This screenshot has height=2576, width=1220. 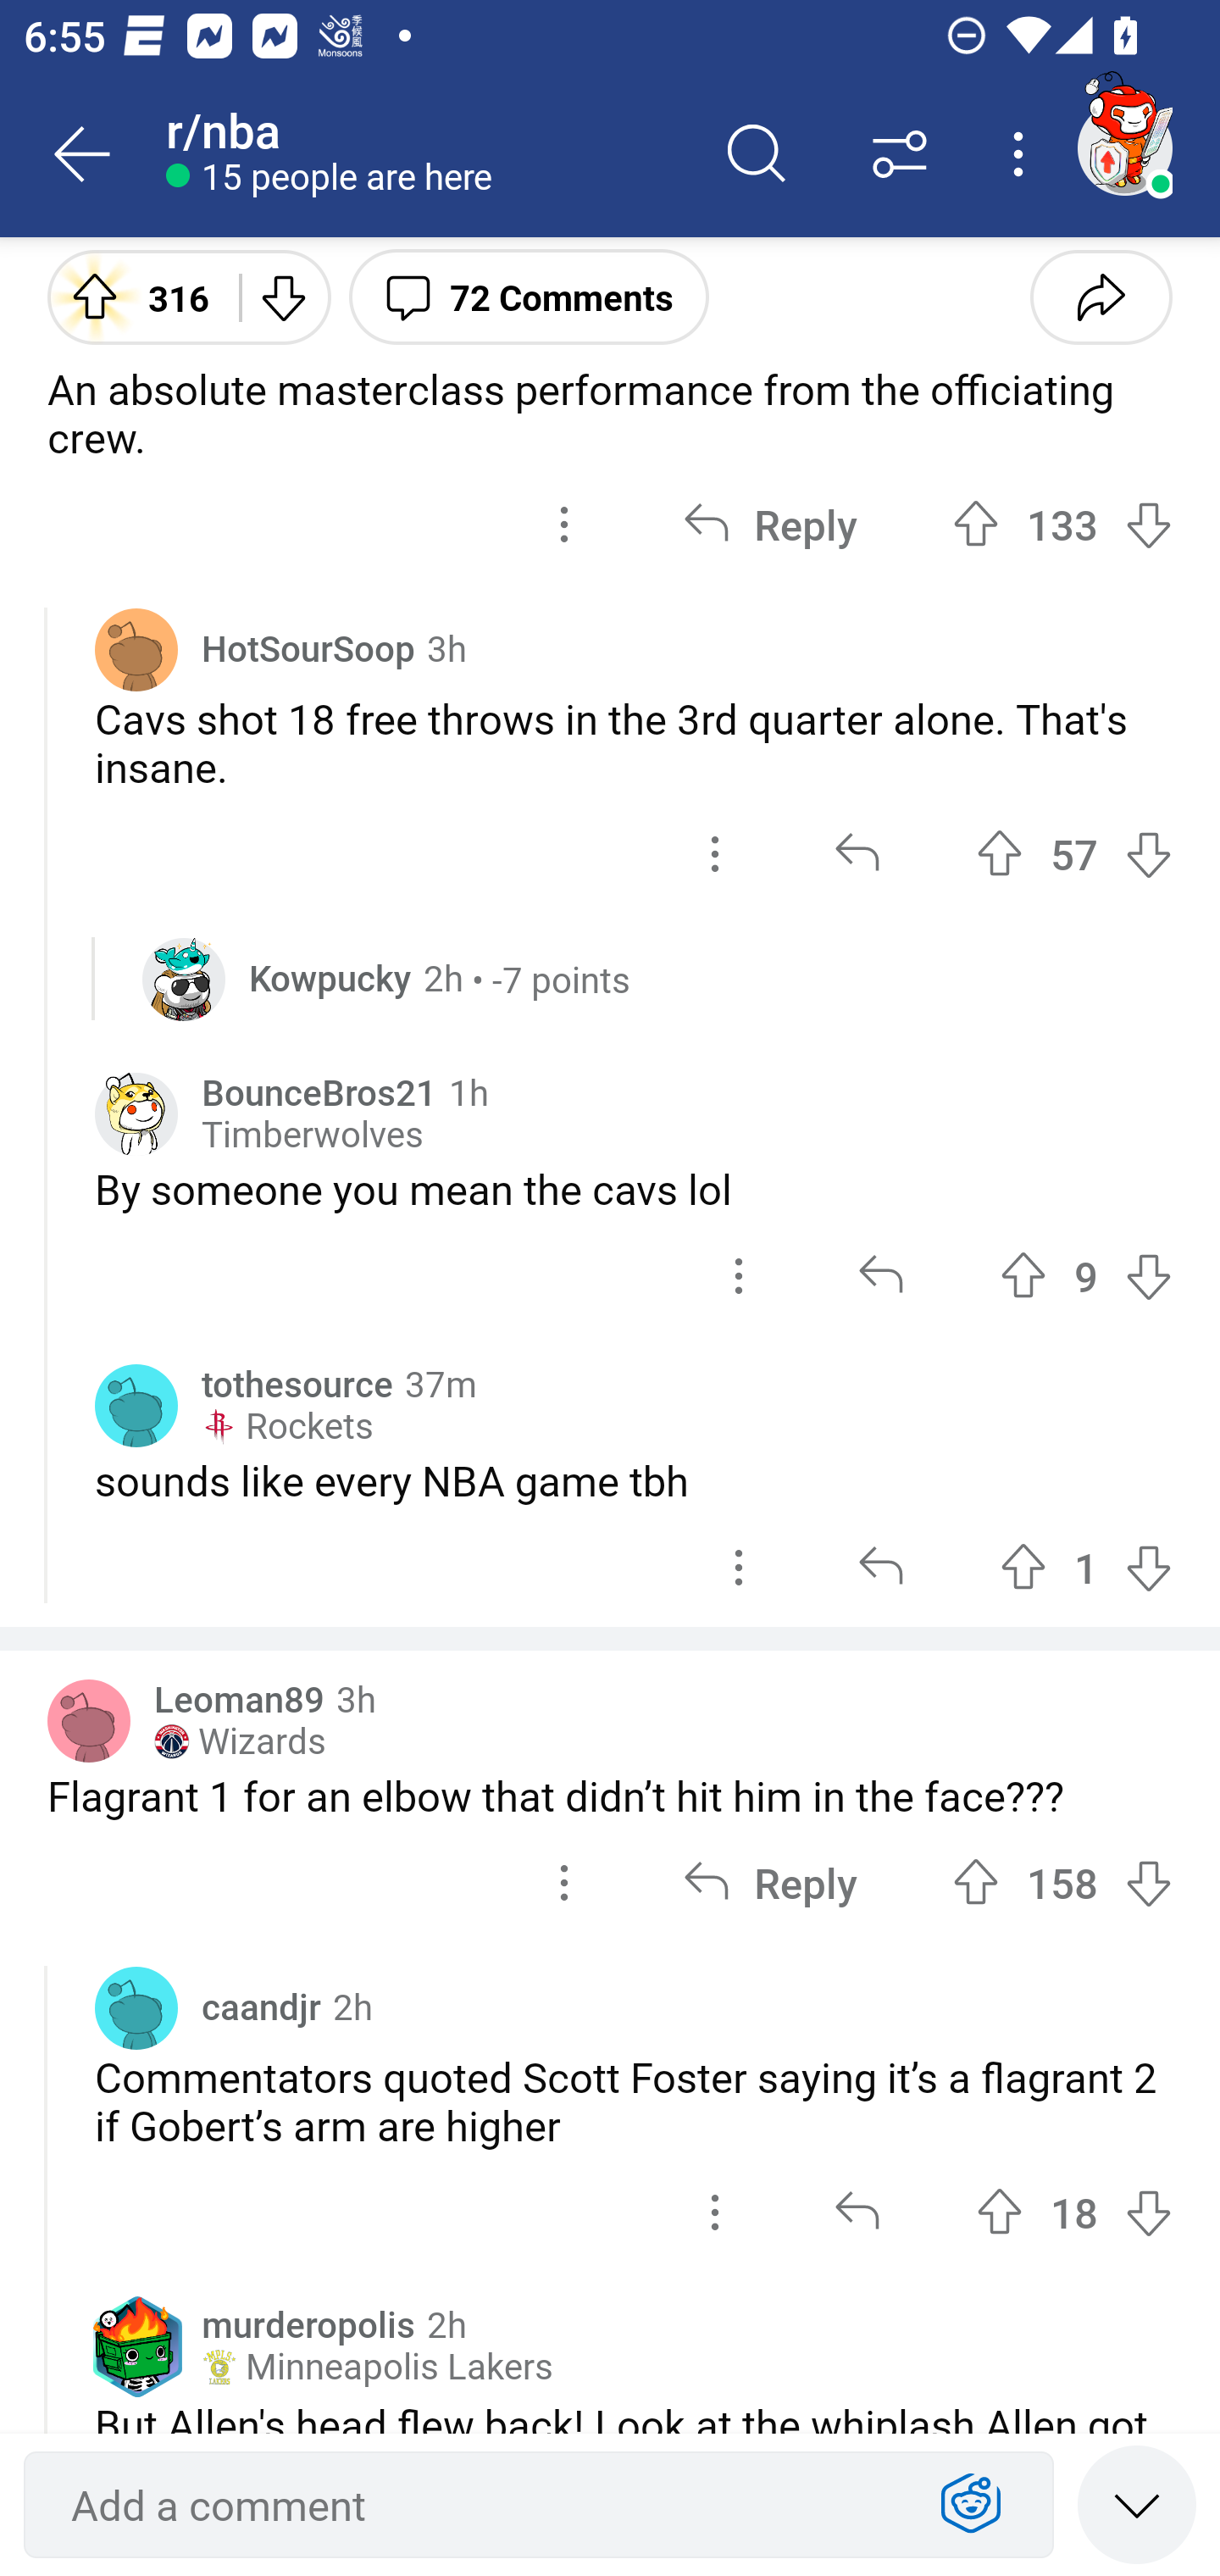 I want to click on Avatar, so click(x=136, y=2007).